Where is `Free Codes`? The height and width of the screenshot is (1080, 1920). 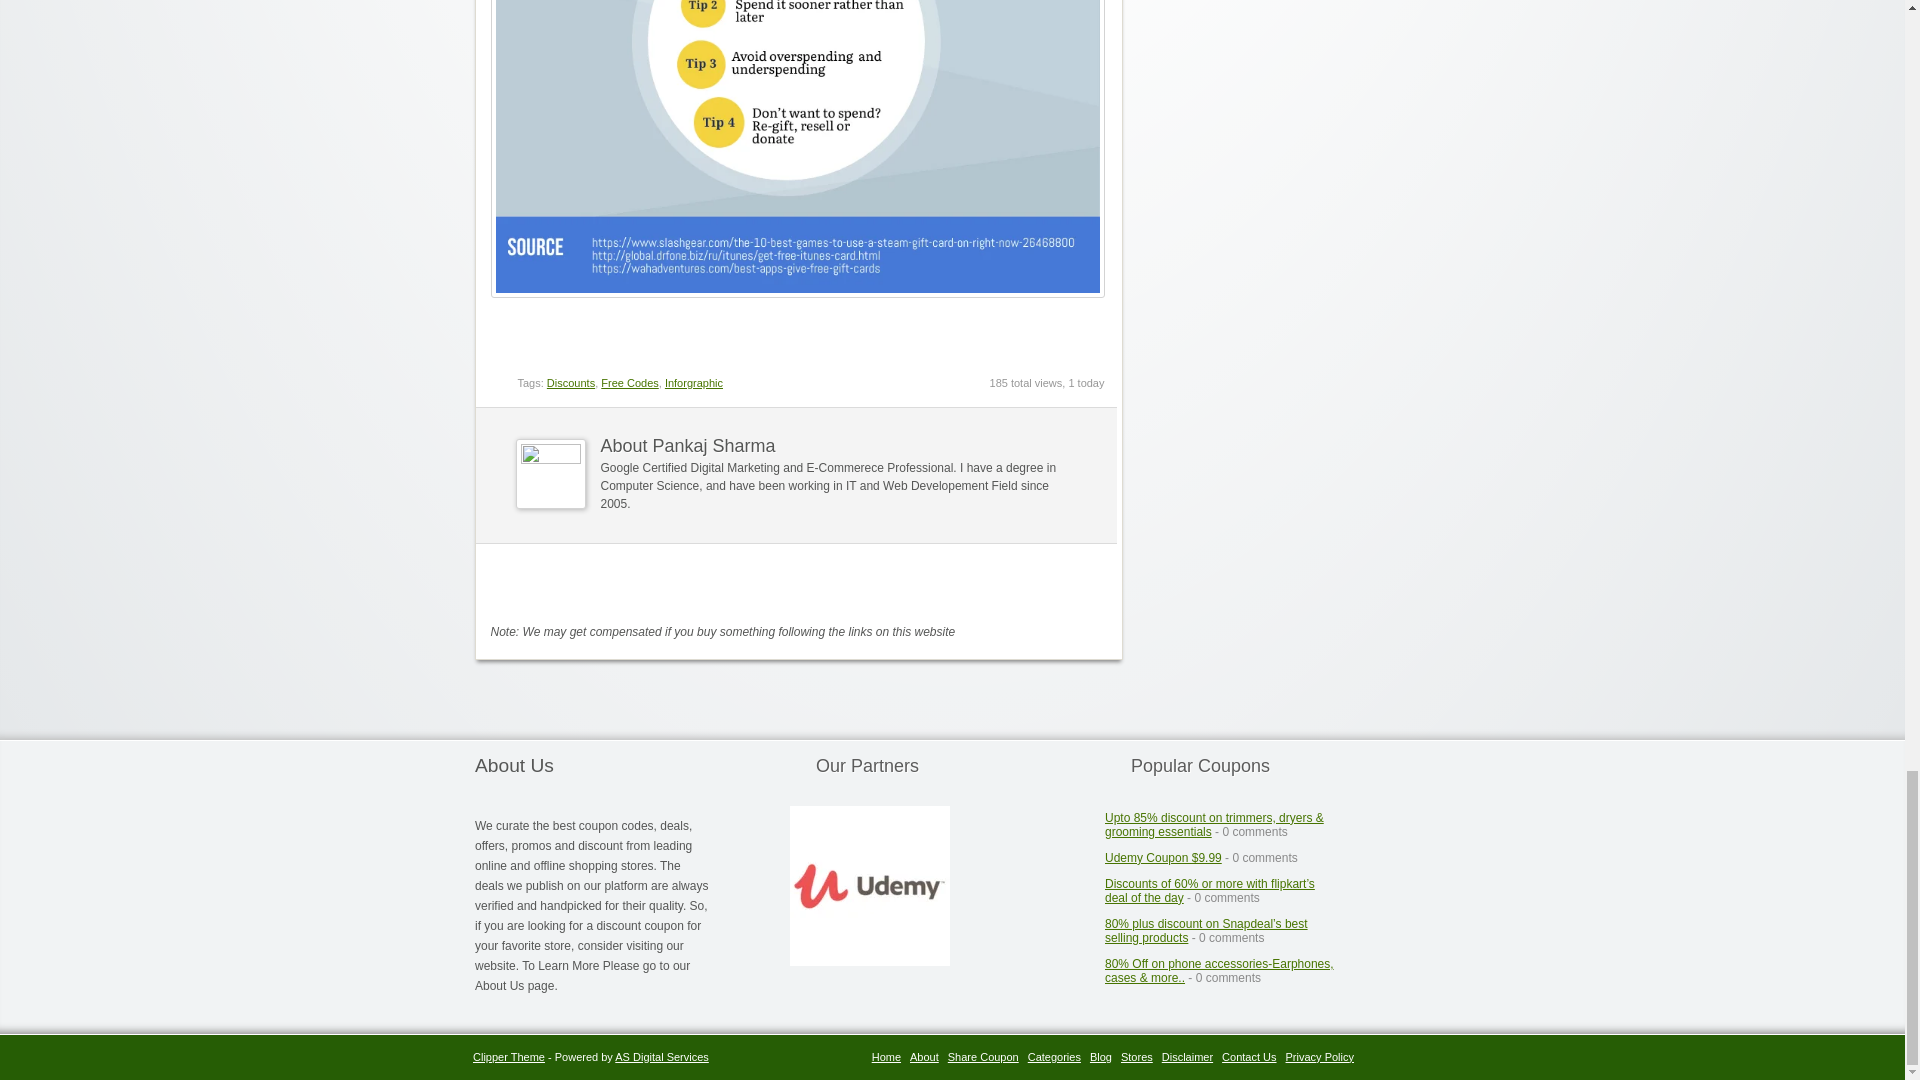
Free Codes is located at coordinates (629, 382).